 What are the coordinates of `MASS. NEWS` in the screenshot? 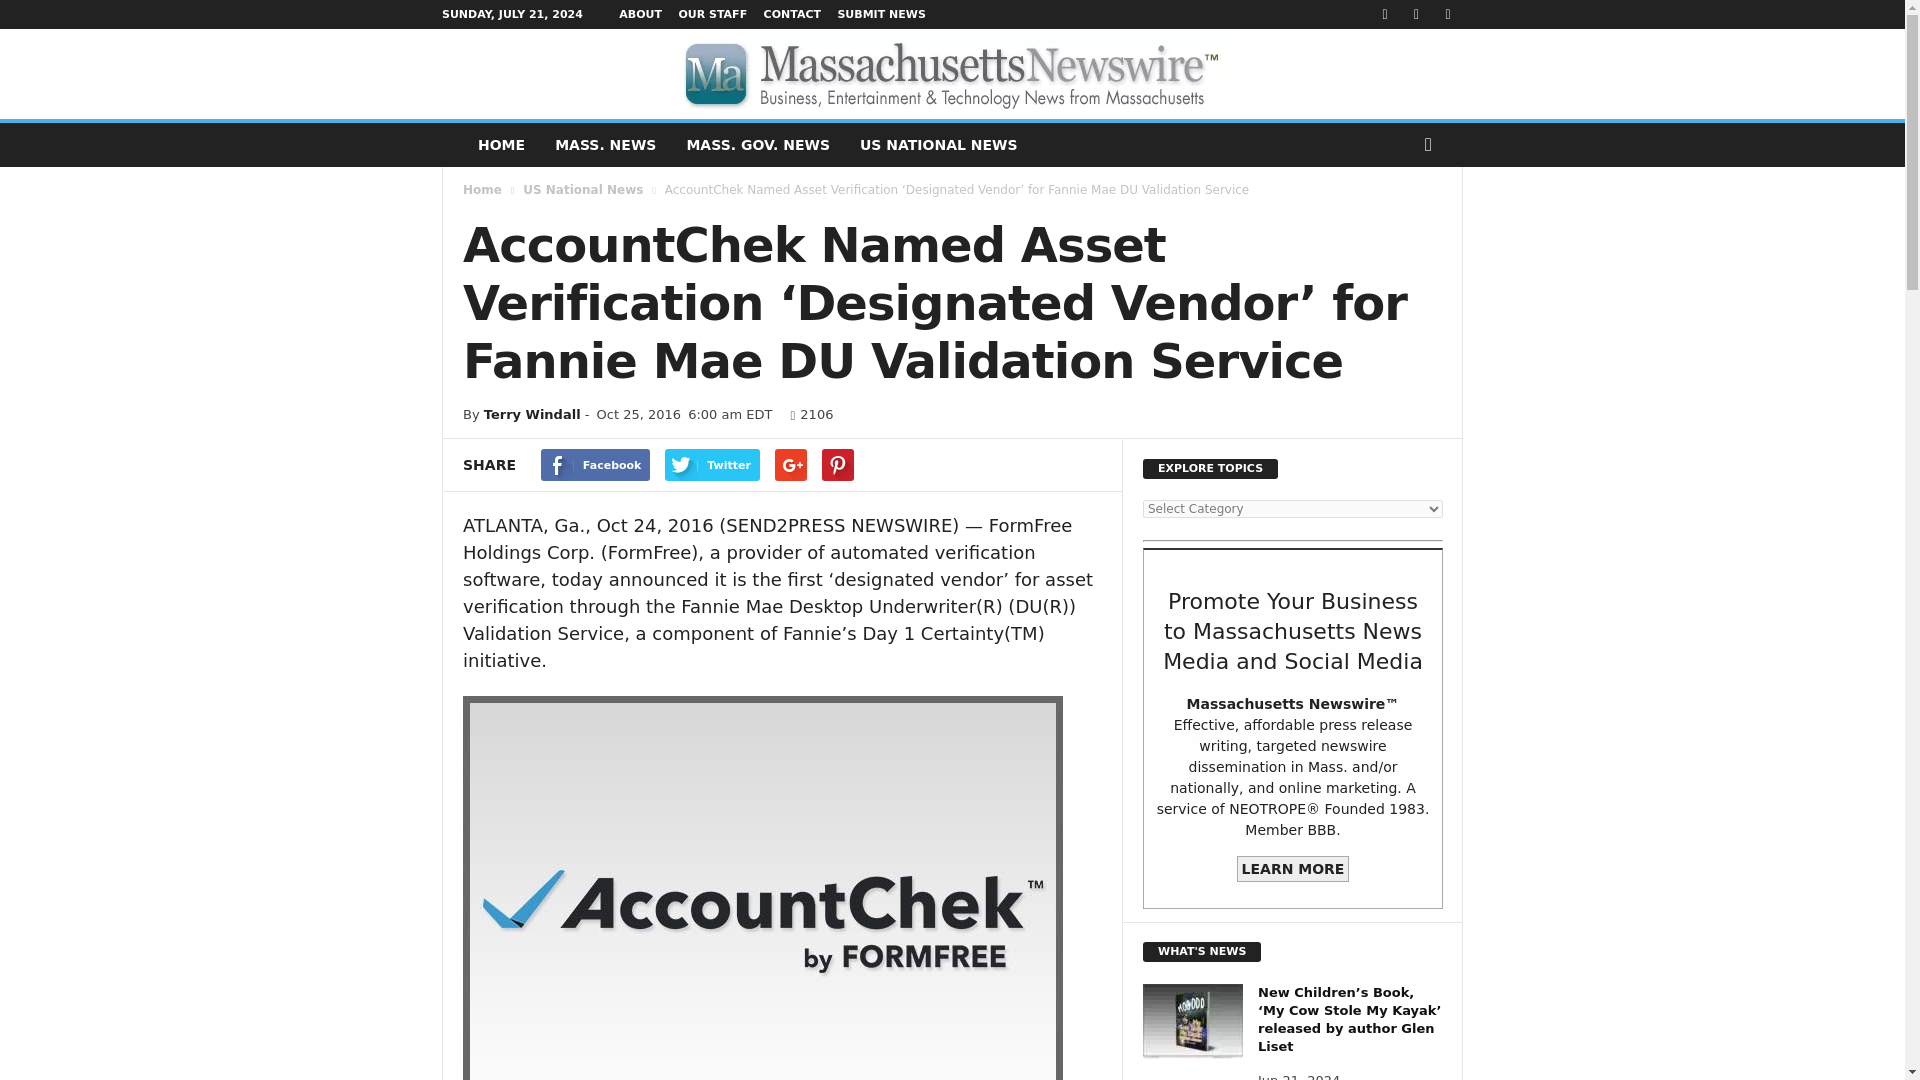 It's located at (604, 145).